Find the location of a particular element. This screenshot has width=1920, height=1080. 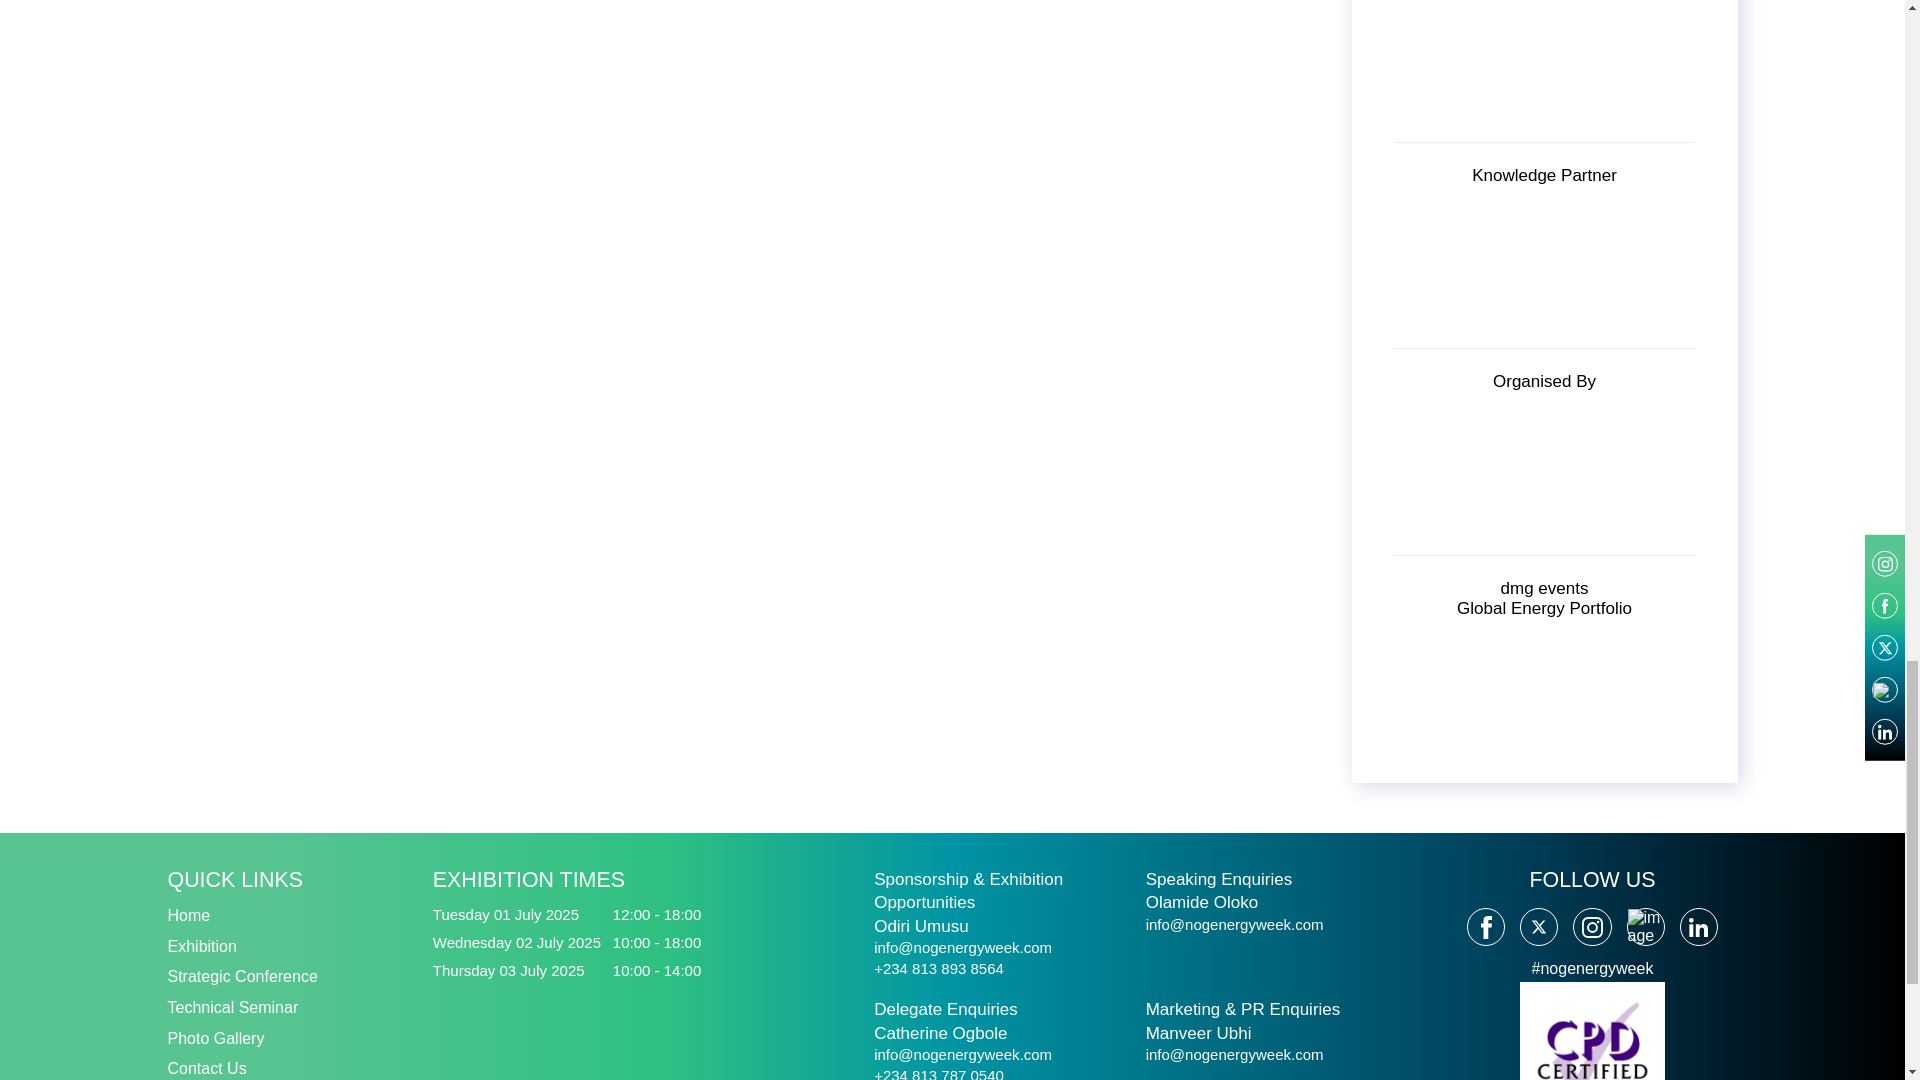

Exhibit at NOG is located at coordinates (202, 946).